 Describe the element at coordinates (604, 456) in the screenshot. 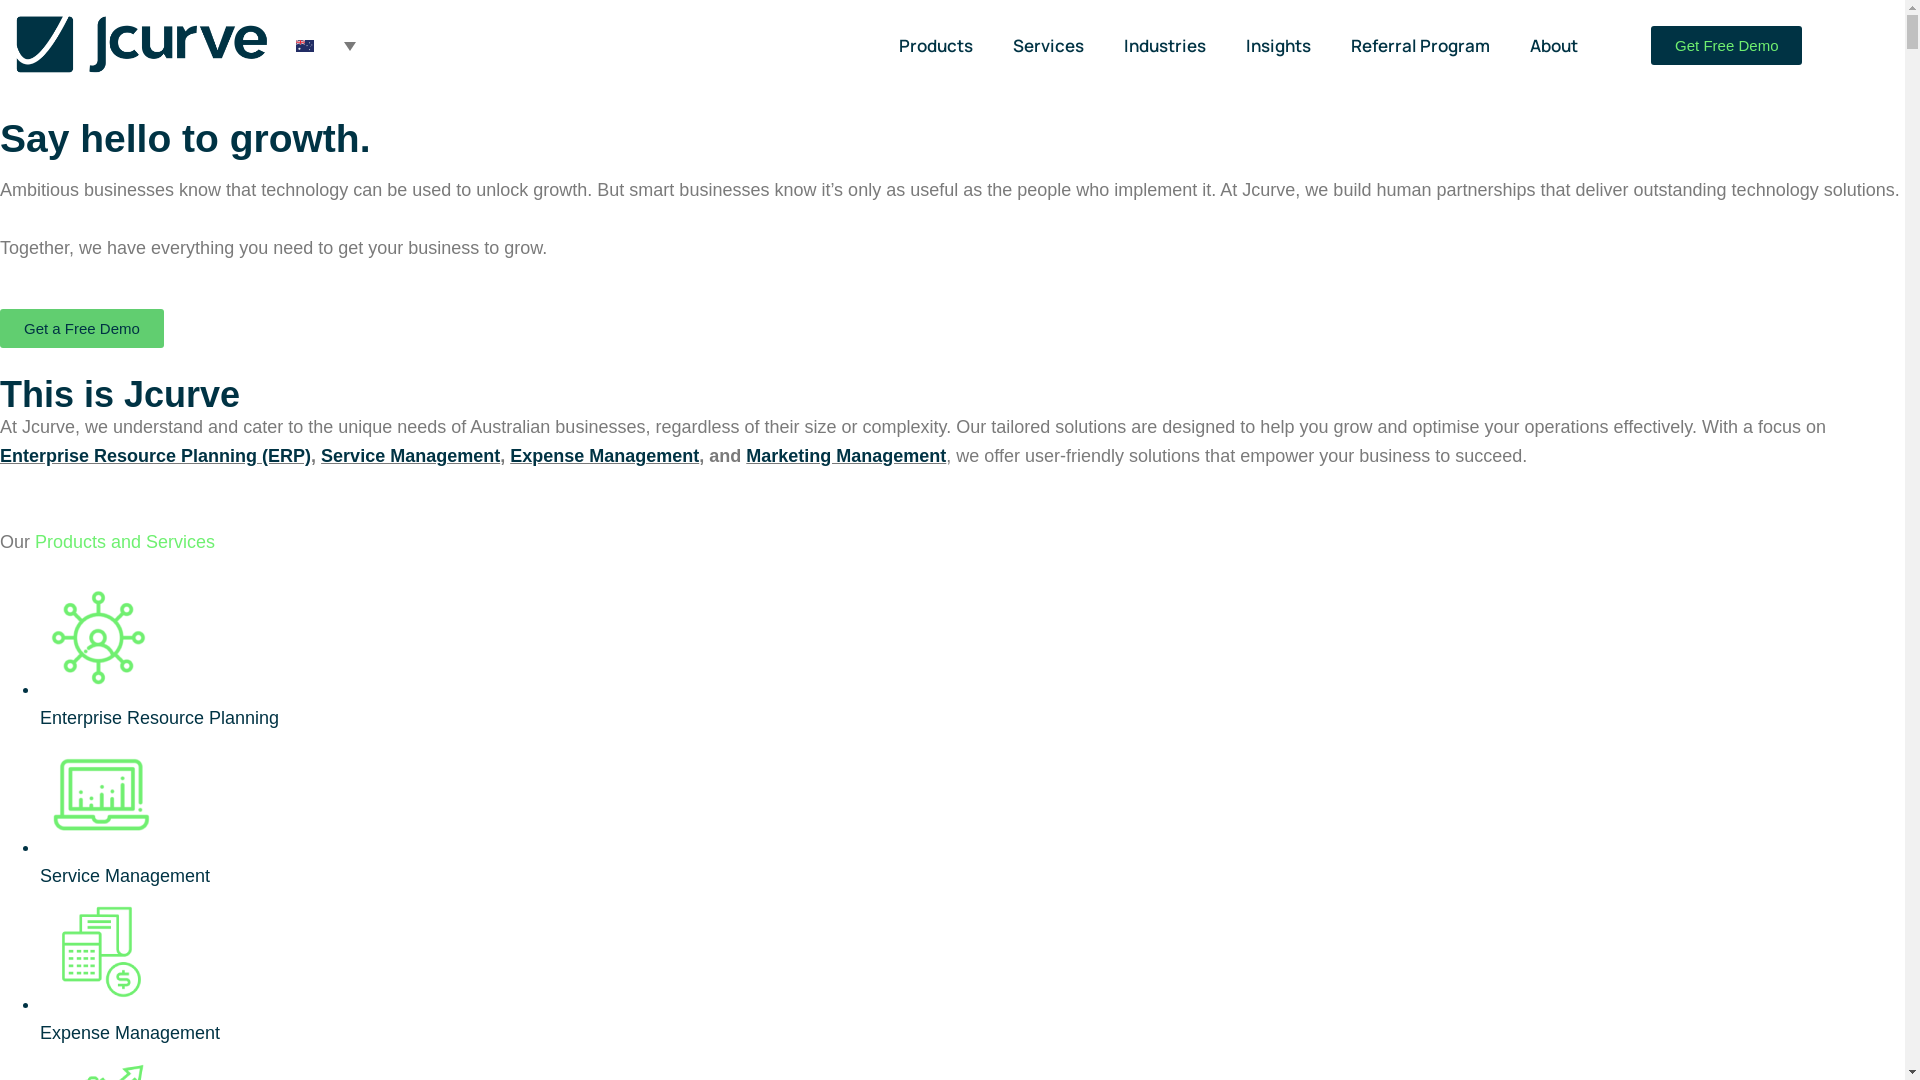

I see `Expense Management` at that location.